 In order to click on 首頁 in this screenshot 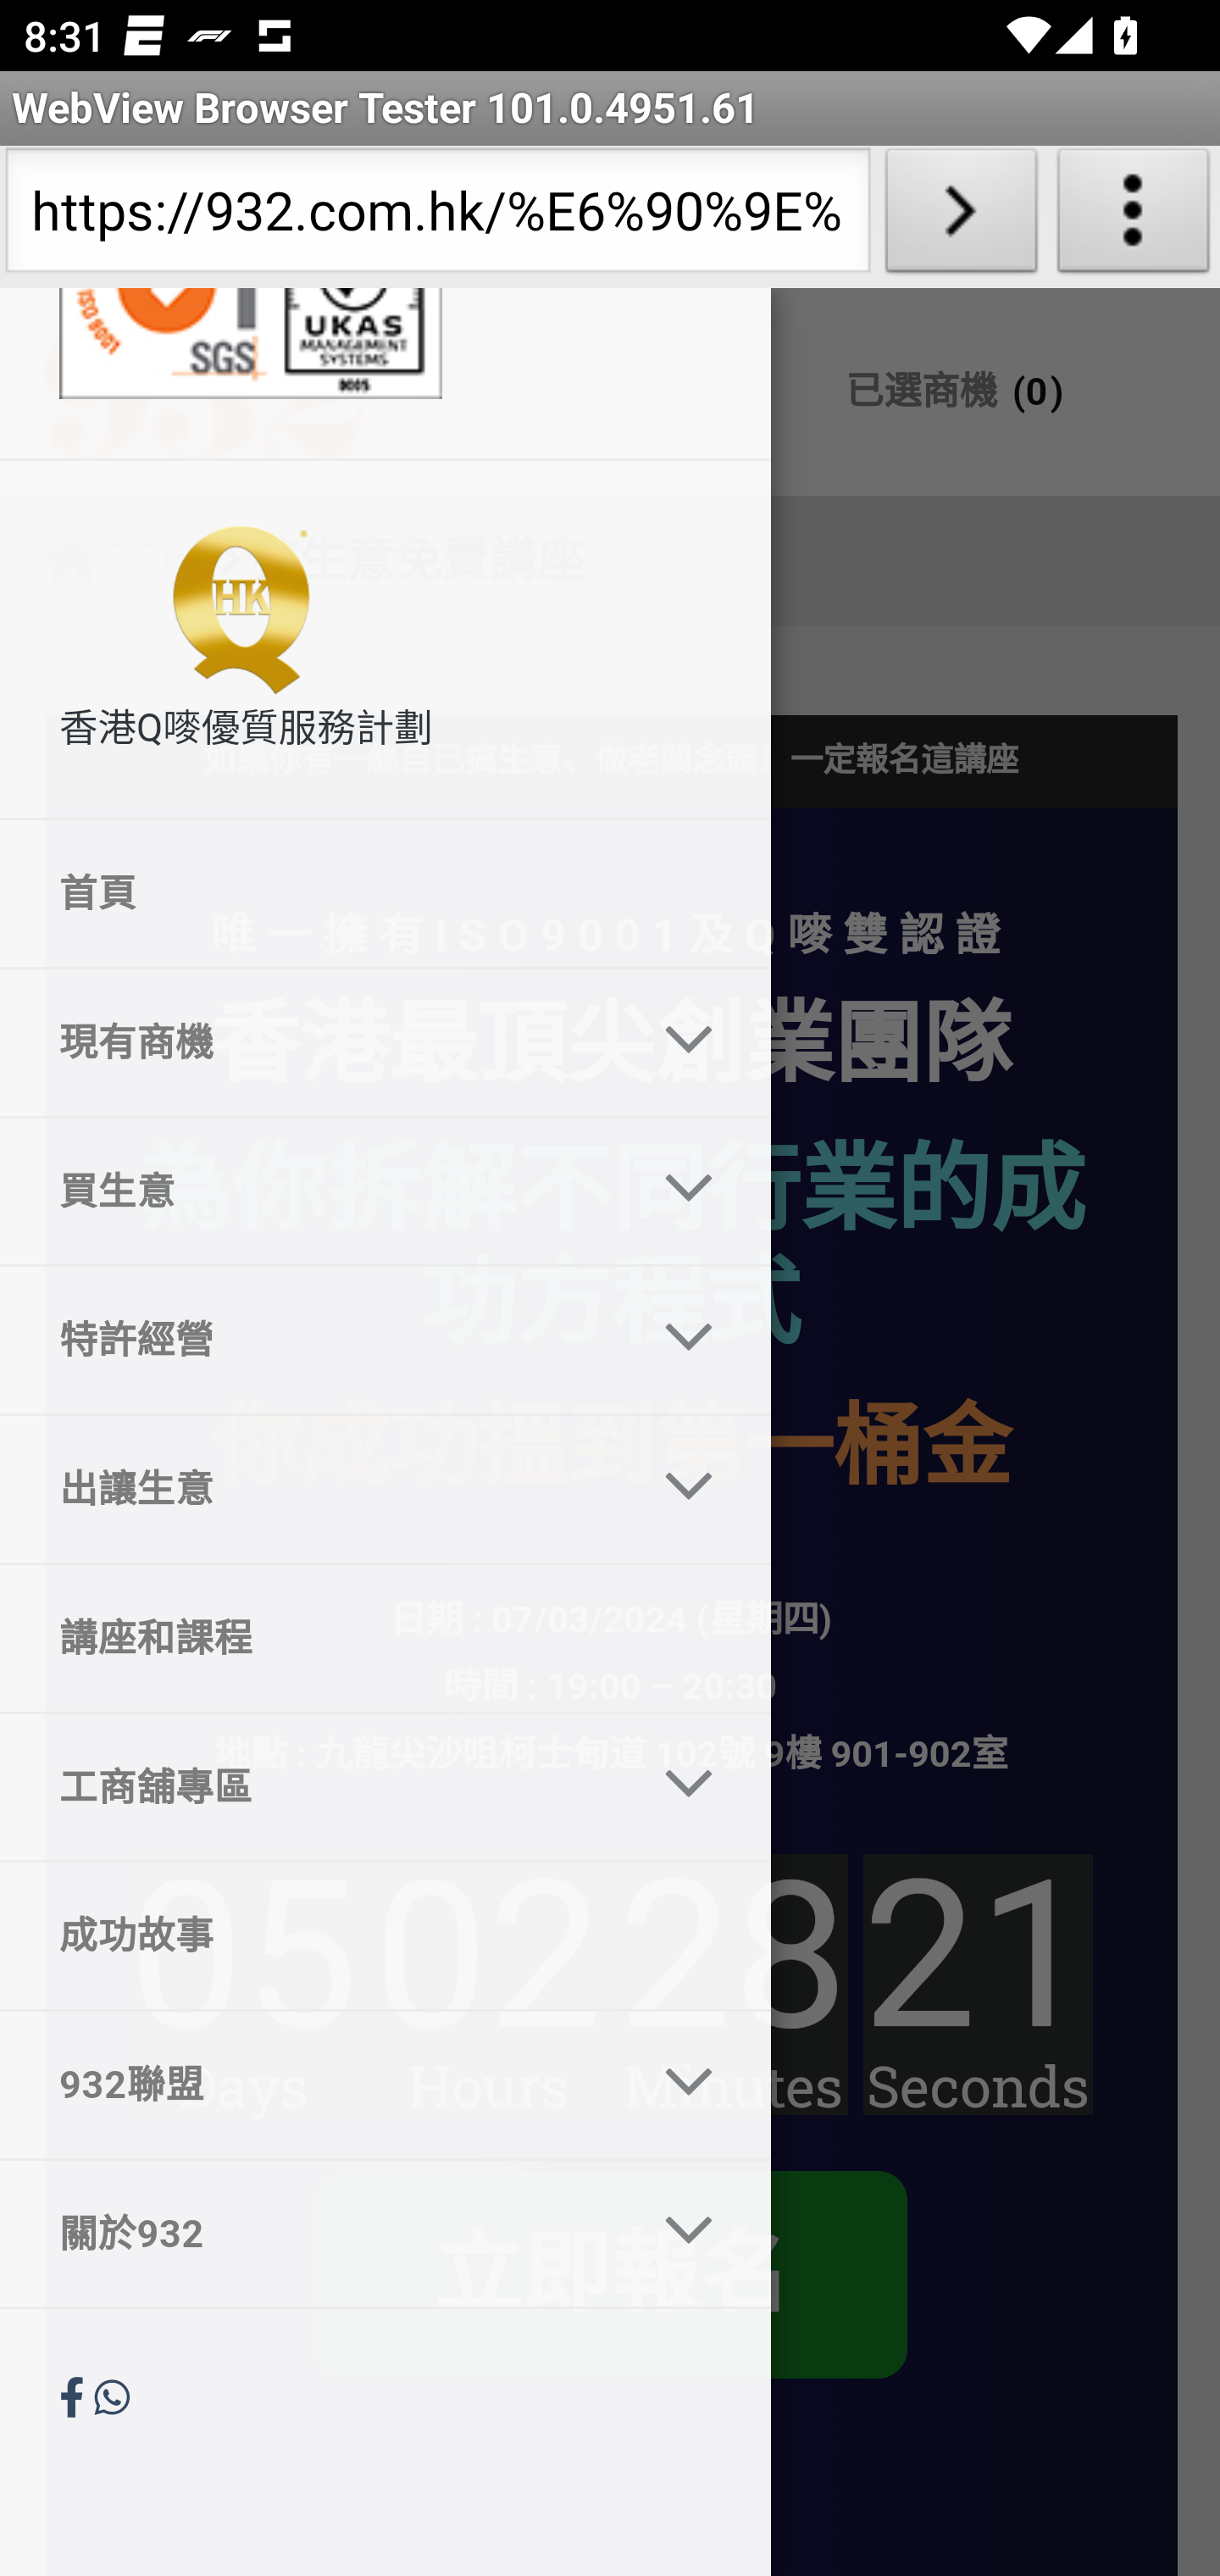, I will do `click(385, 895)`.